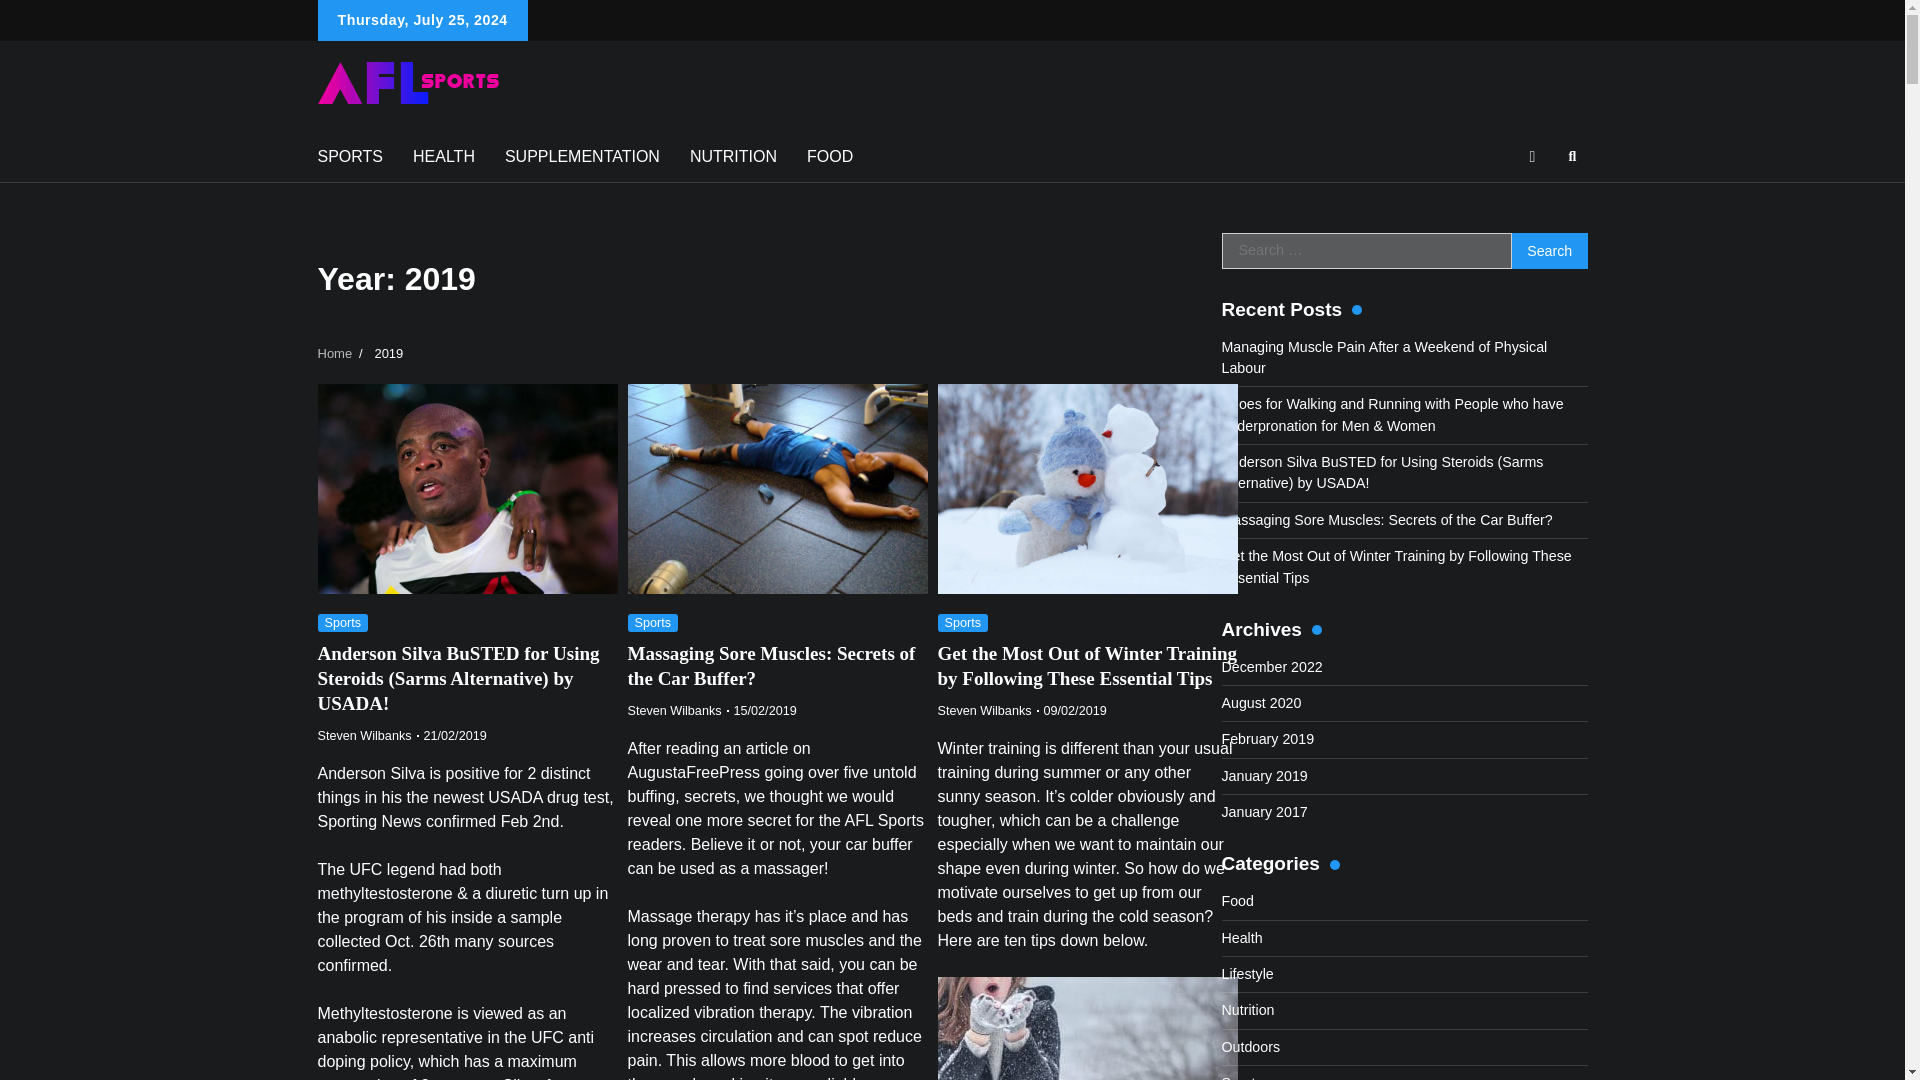  I want to click on SPORTS, so click(349, 156).